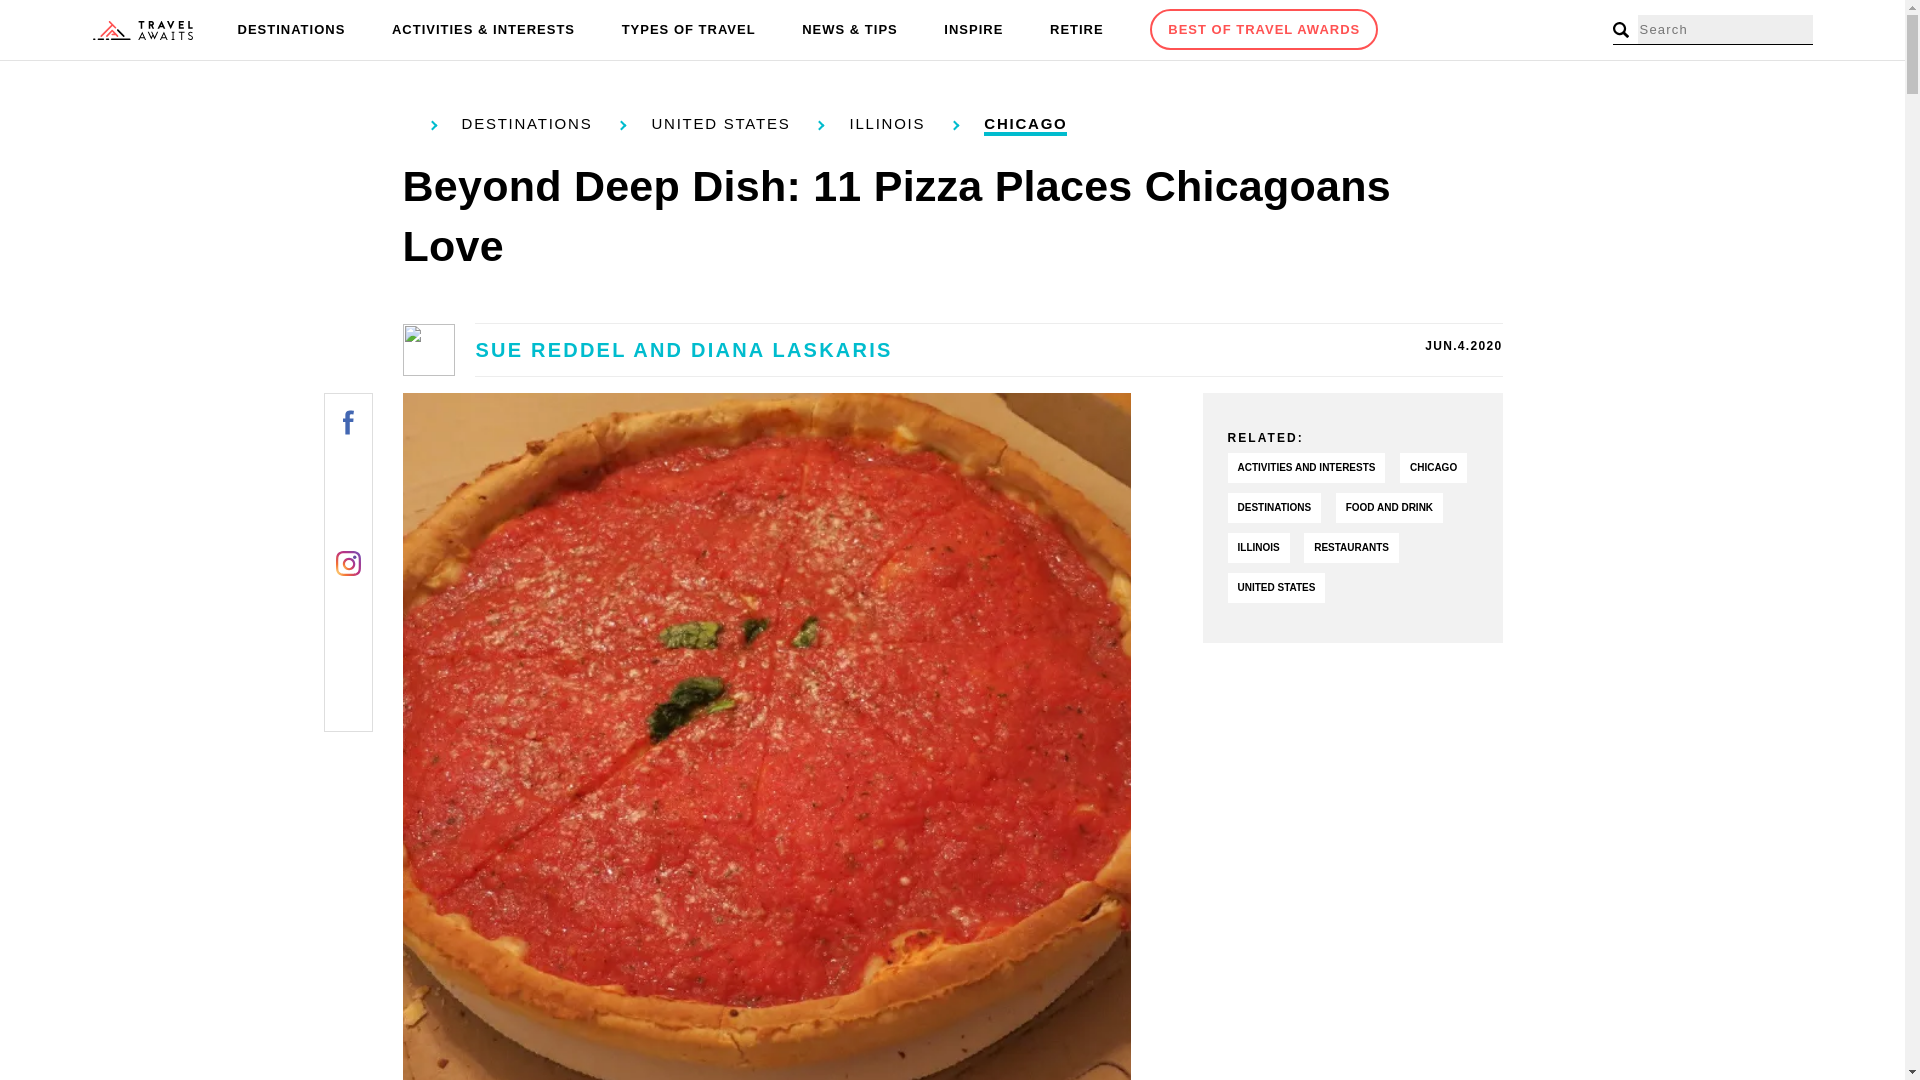 The width and height of the screenshot is (1920, 1080). What do you see at coordinates (348, 468) in the screenshot?
I see `Twitter` at bounding box center [348, 468].